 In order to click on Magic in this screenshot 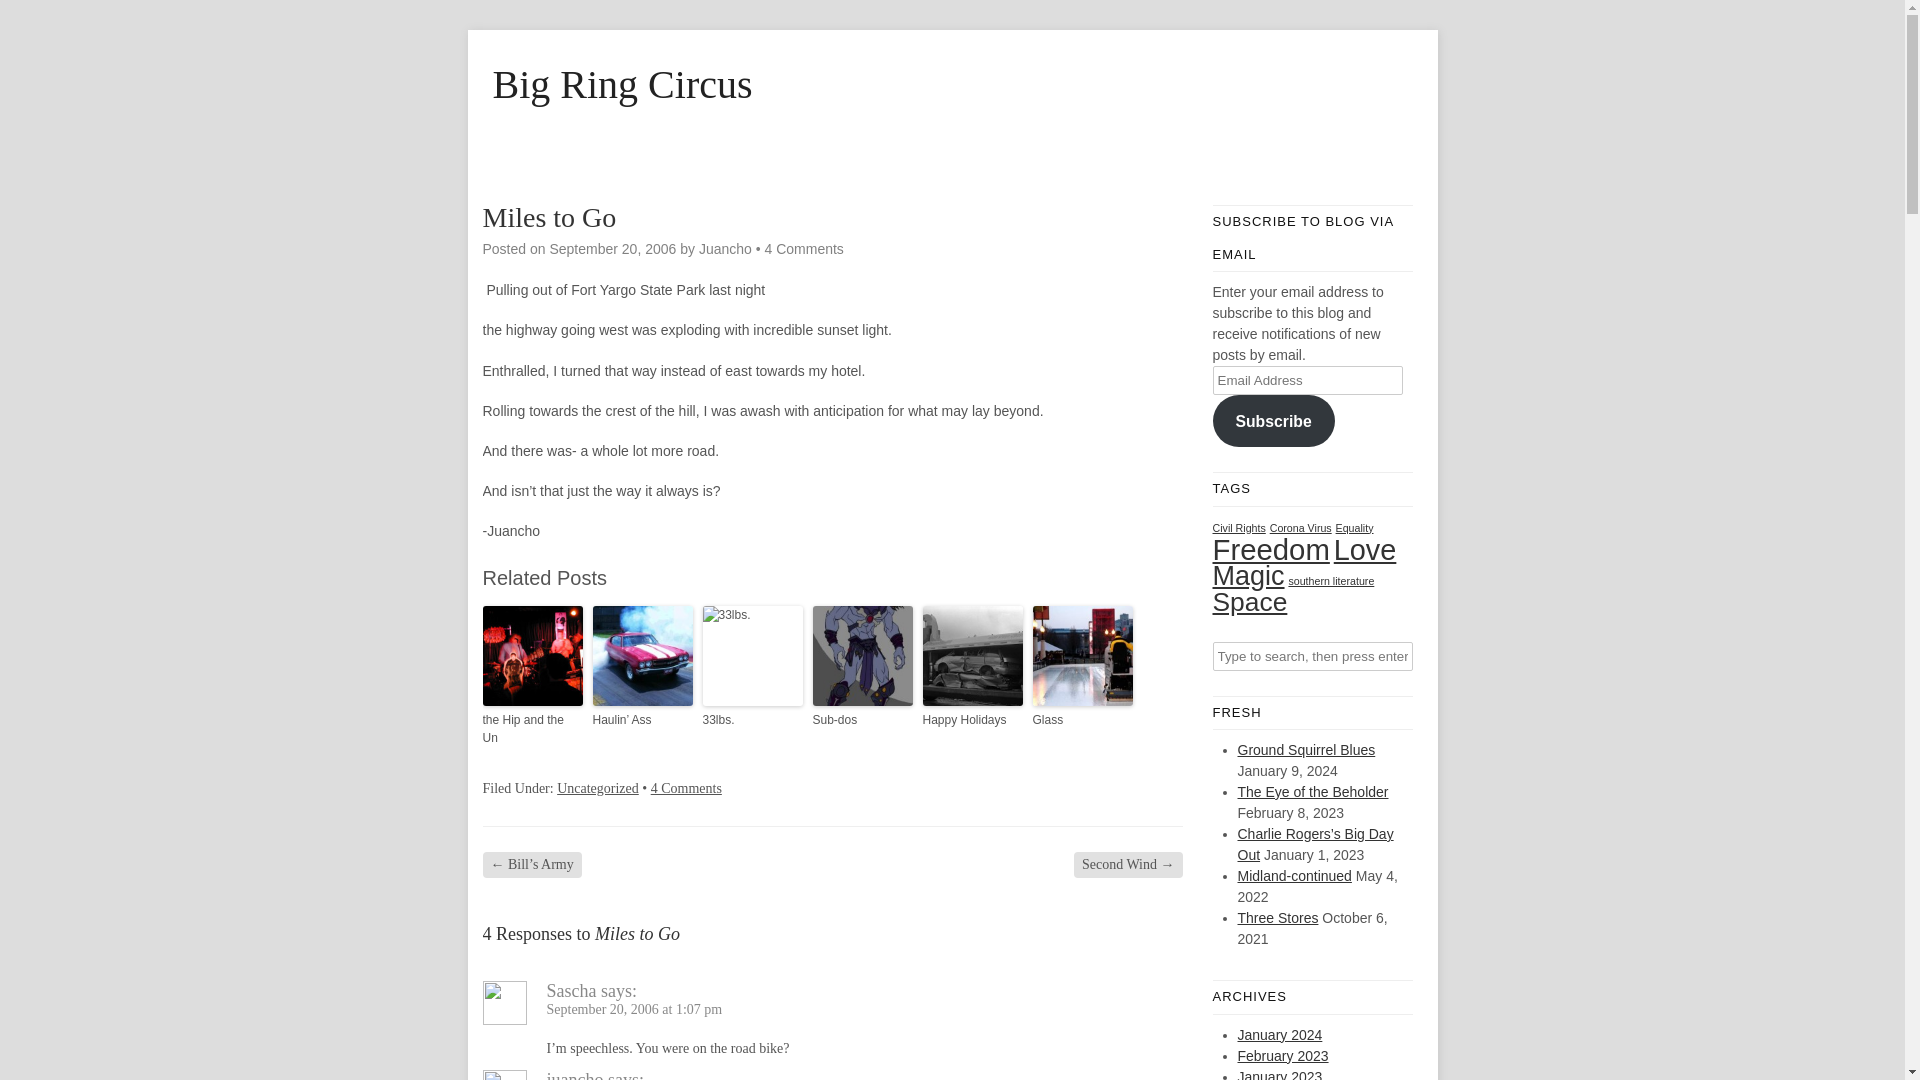, I will do `click(1248, 574)`.